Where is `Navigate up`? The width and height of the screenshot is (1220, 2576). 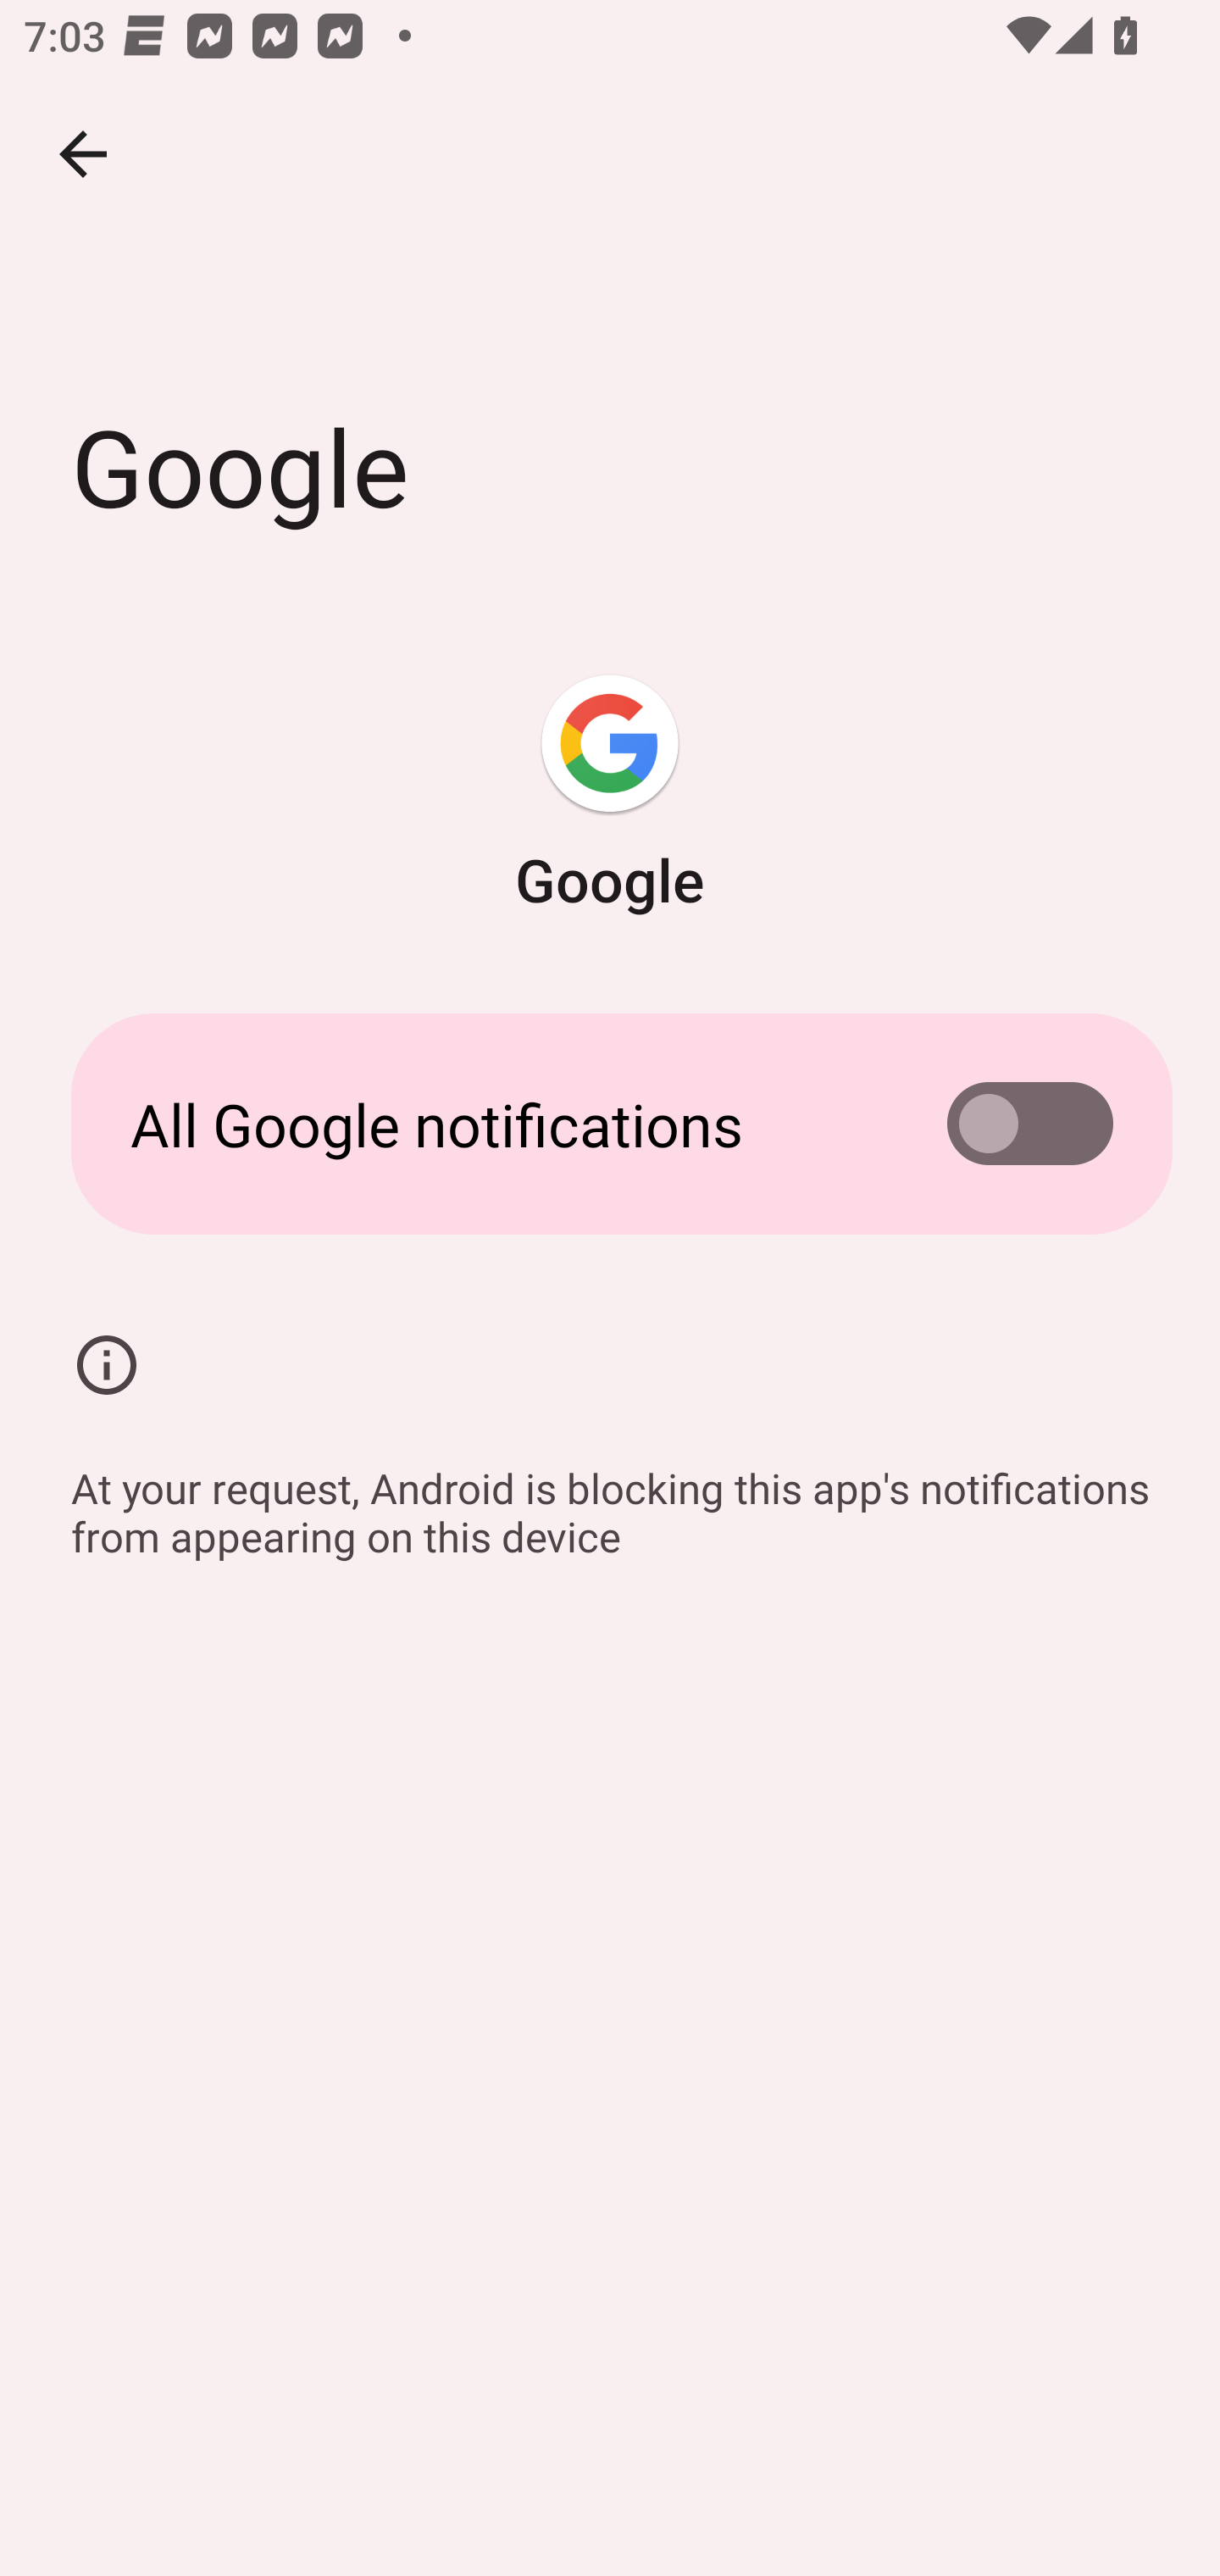 Navigate up is located at coordinates (83, 154).